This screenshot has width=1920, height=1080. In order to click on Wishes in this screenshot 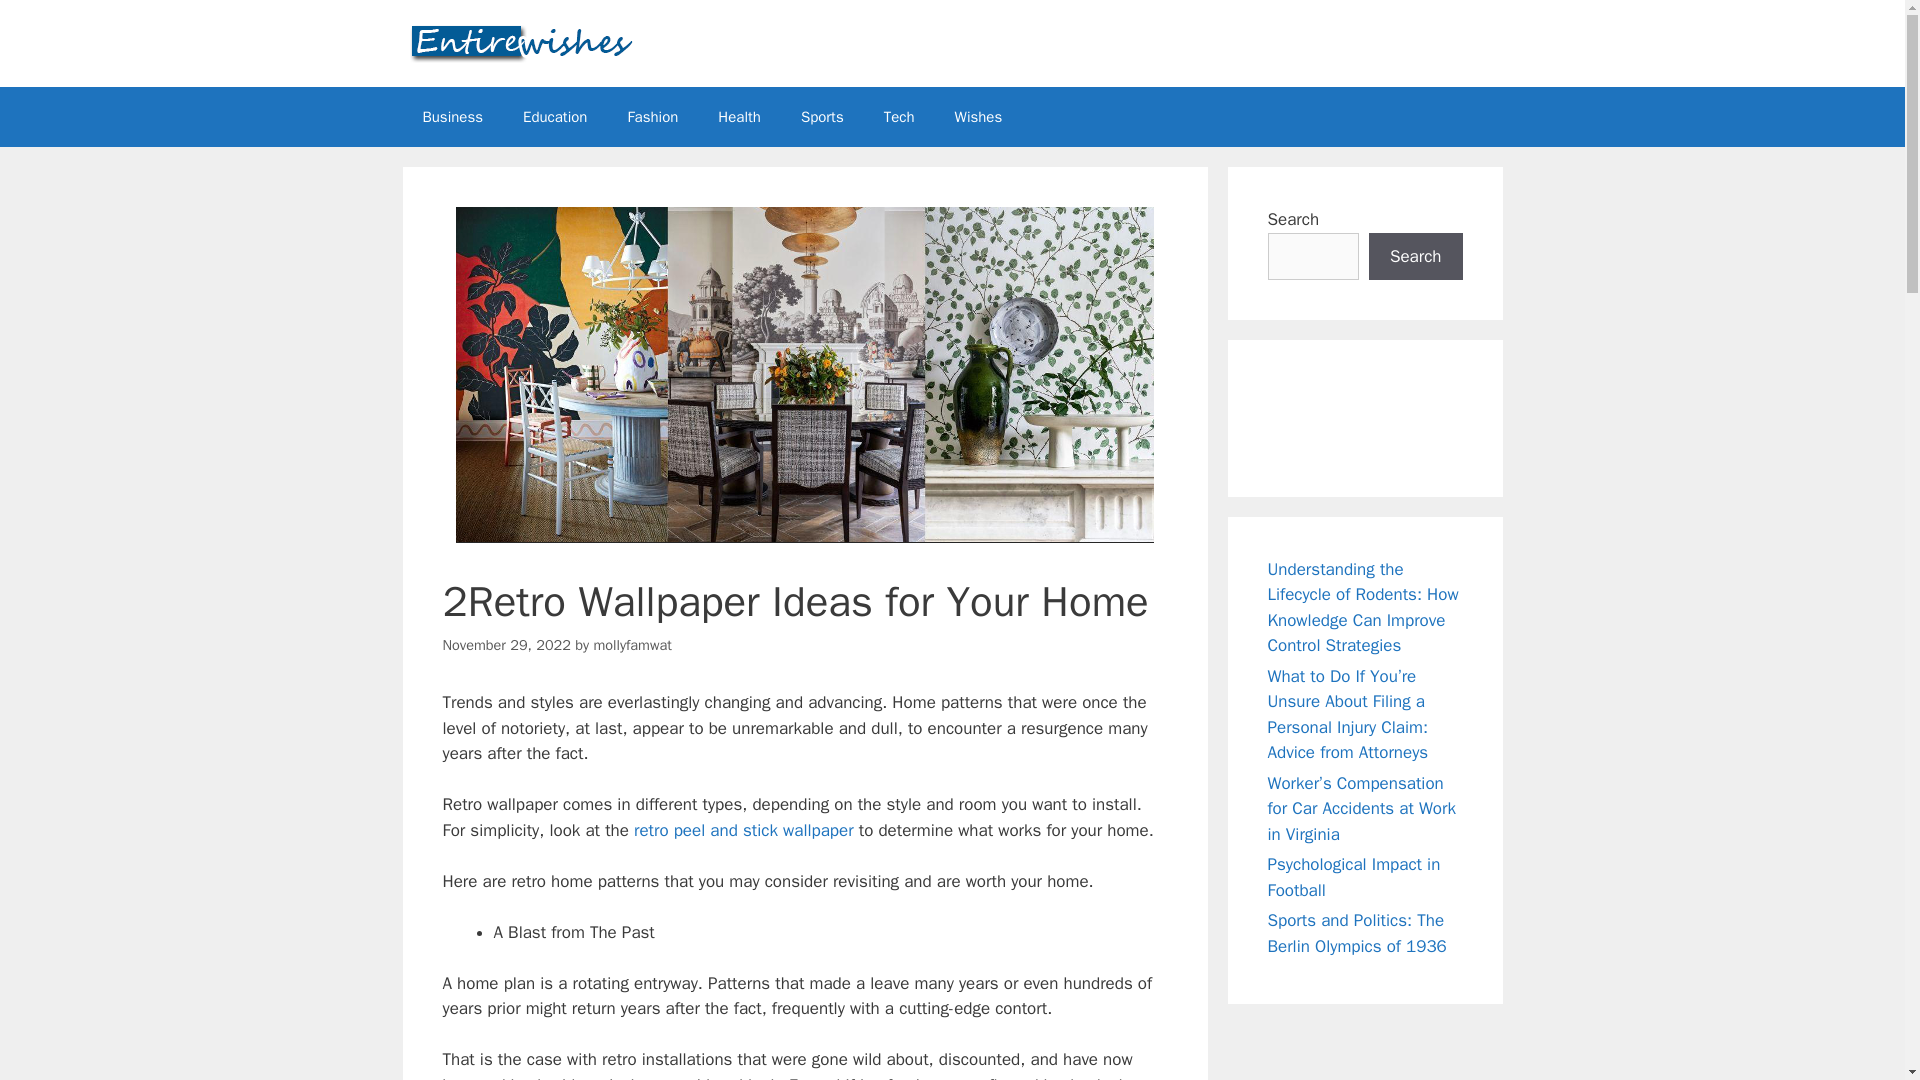, I will do `click(979, 116)`.